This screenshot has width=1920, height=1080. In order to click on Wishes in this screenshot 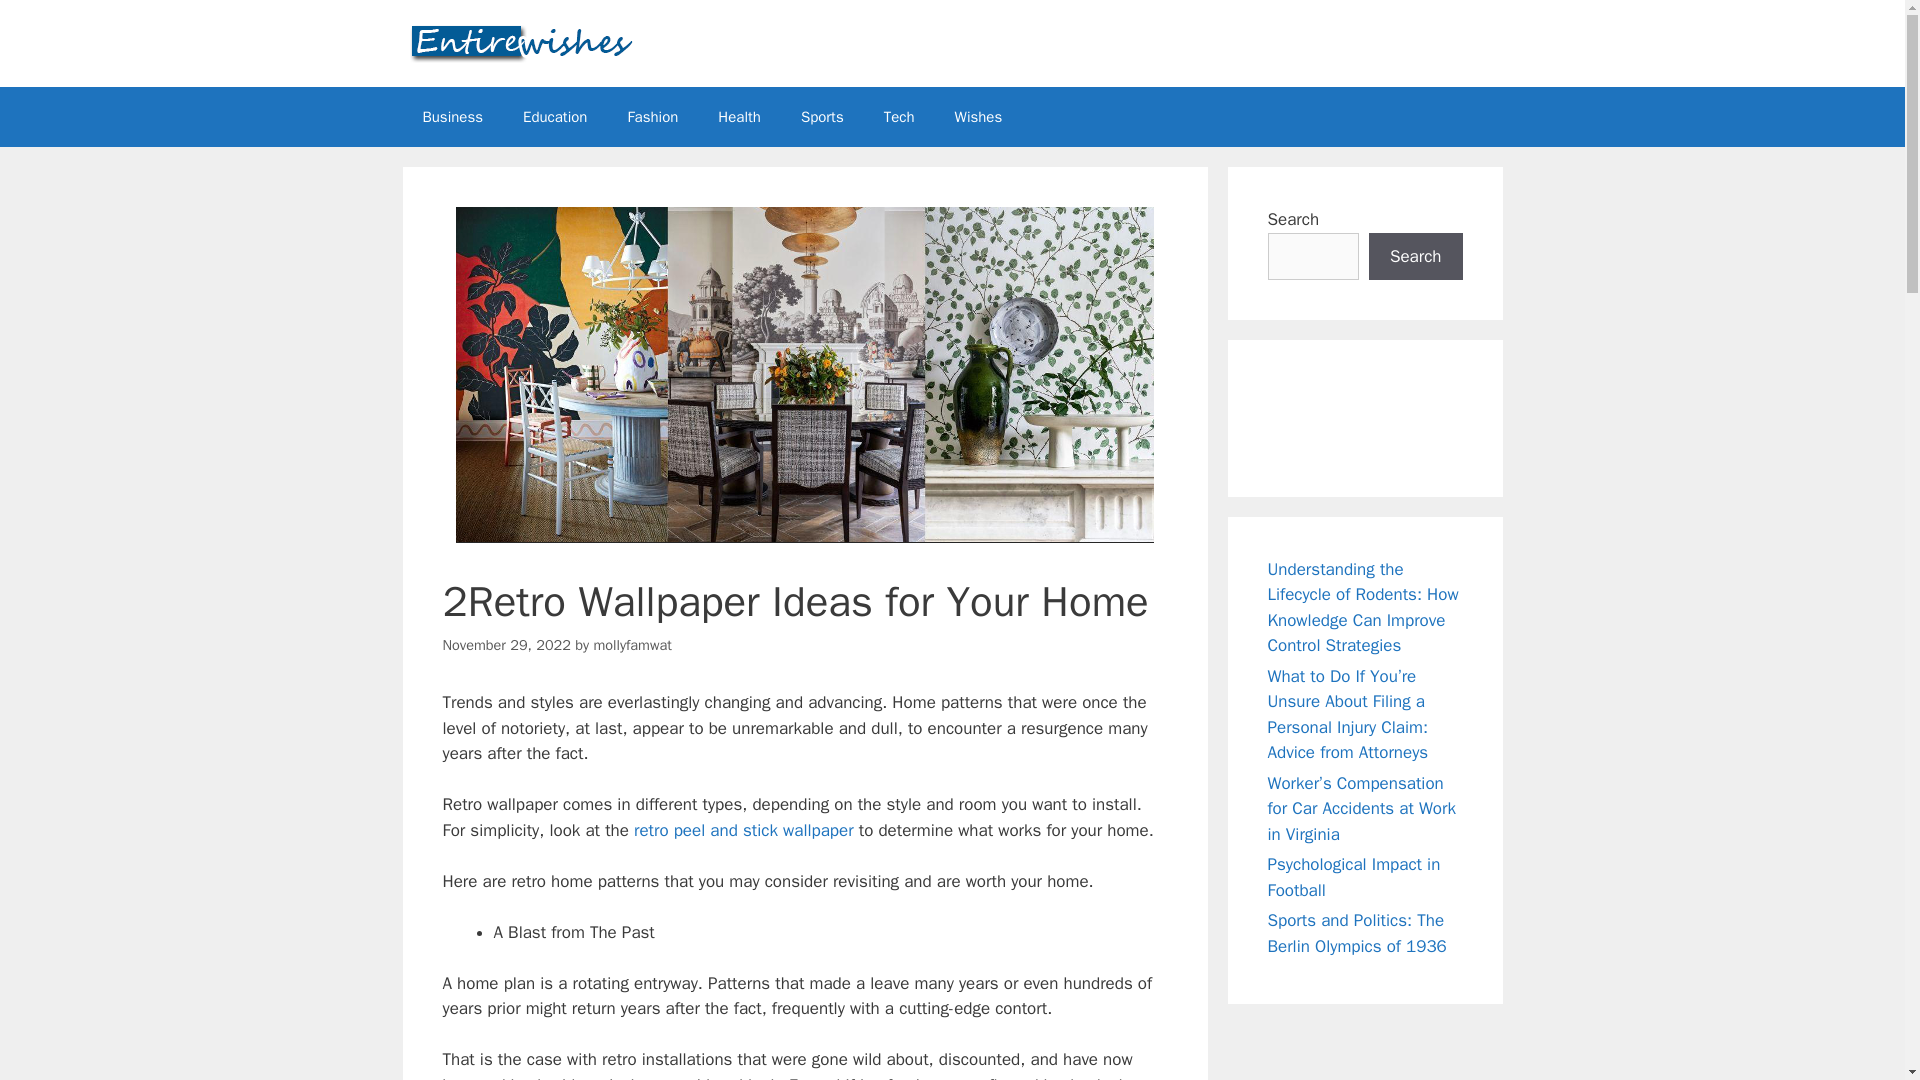, I will do `click(979, 116)`.